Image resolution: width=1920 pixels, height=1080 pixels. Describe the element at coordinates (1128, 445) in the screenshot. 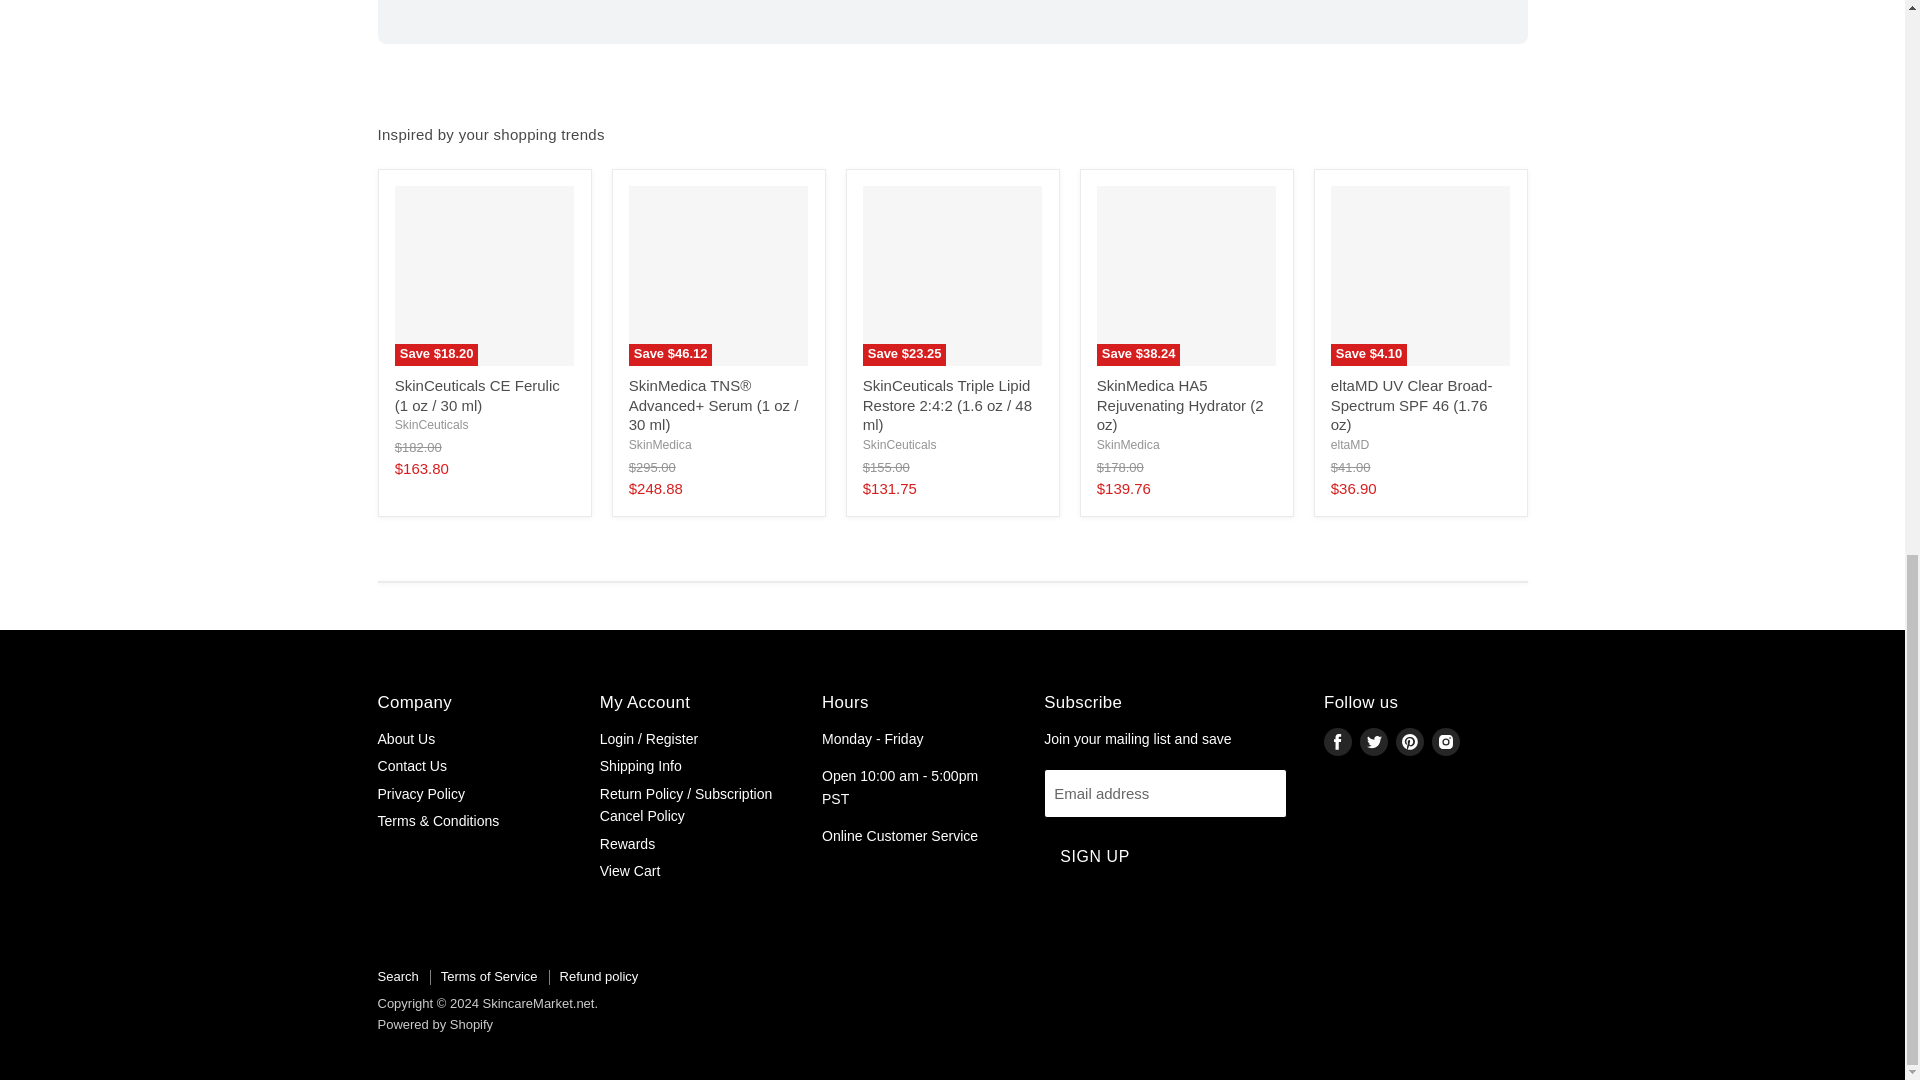

I see `SkinMedica` at that location.